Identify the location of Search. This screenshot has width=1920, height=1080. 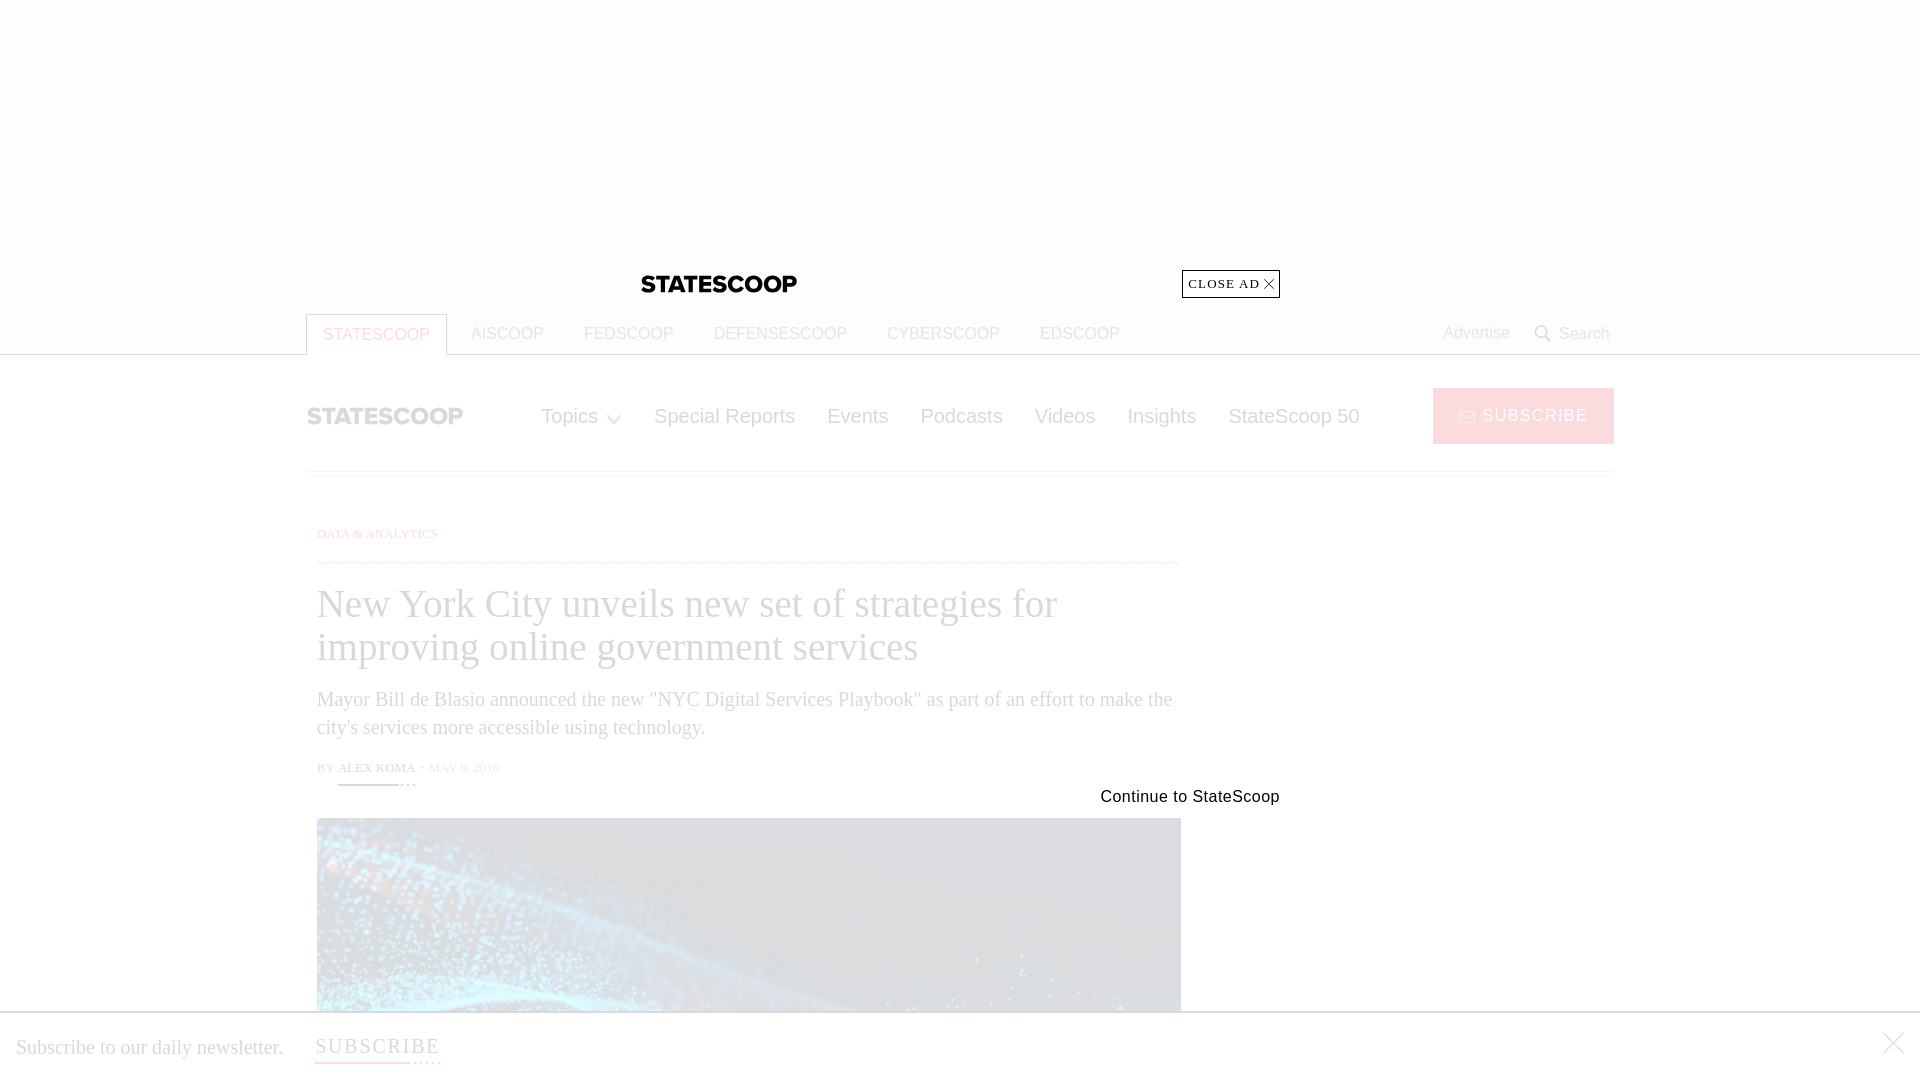
(1574, 333).